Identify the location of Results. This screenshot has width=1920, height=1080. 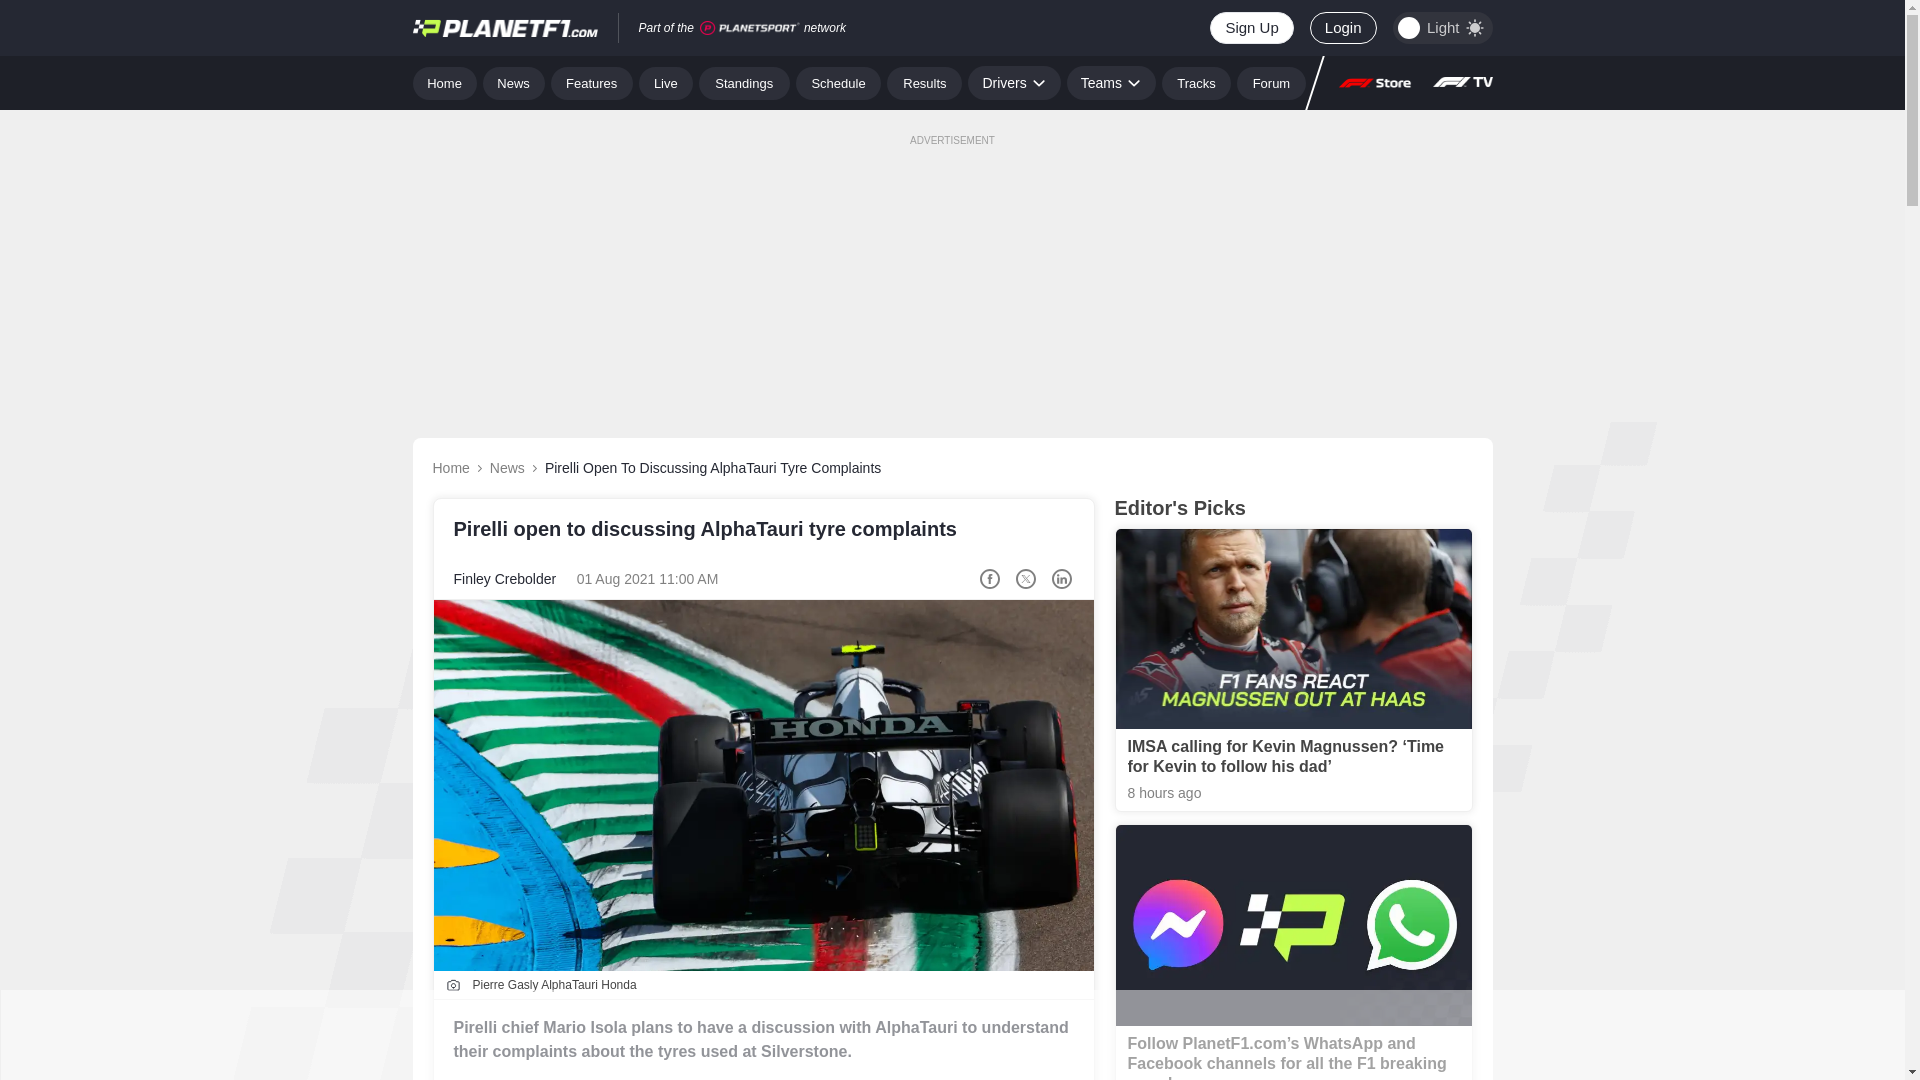
(924, 82).